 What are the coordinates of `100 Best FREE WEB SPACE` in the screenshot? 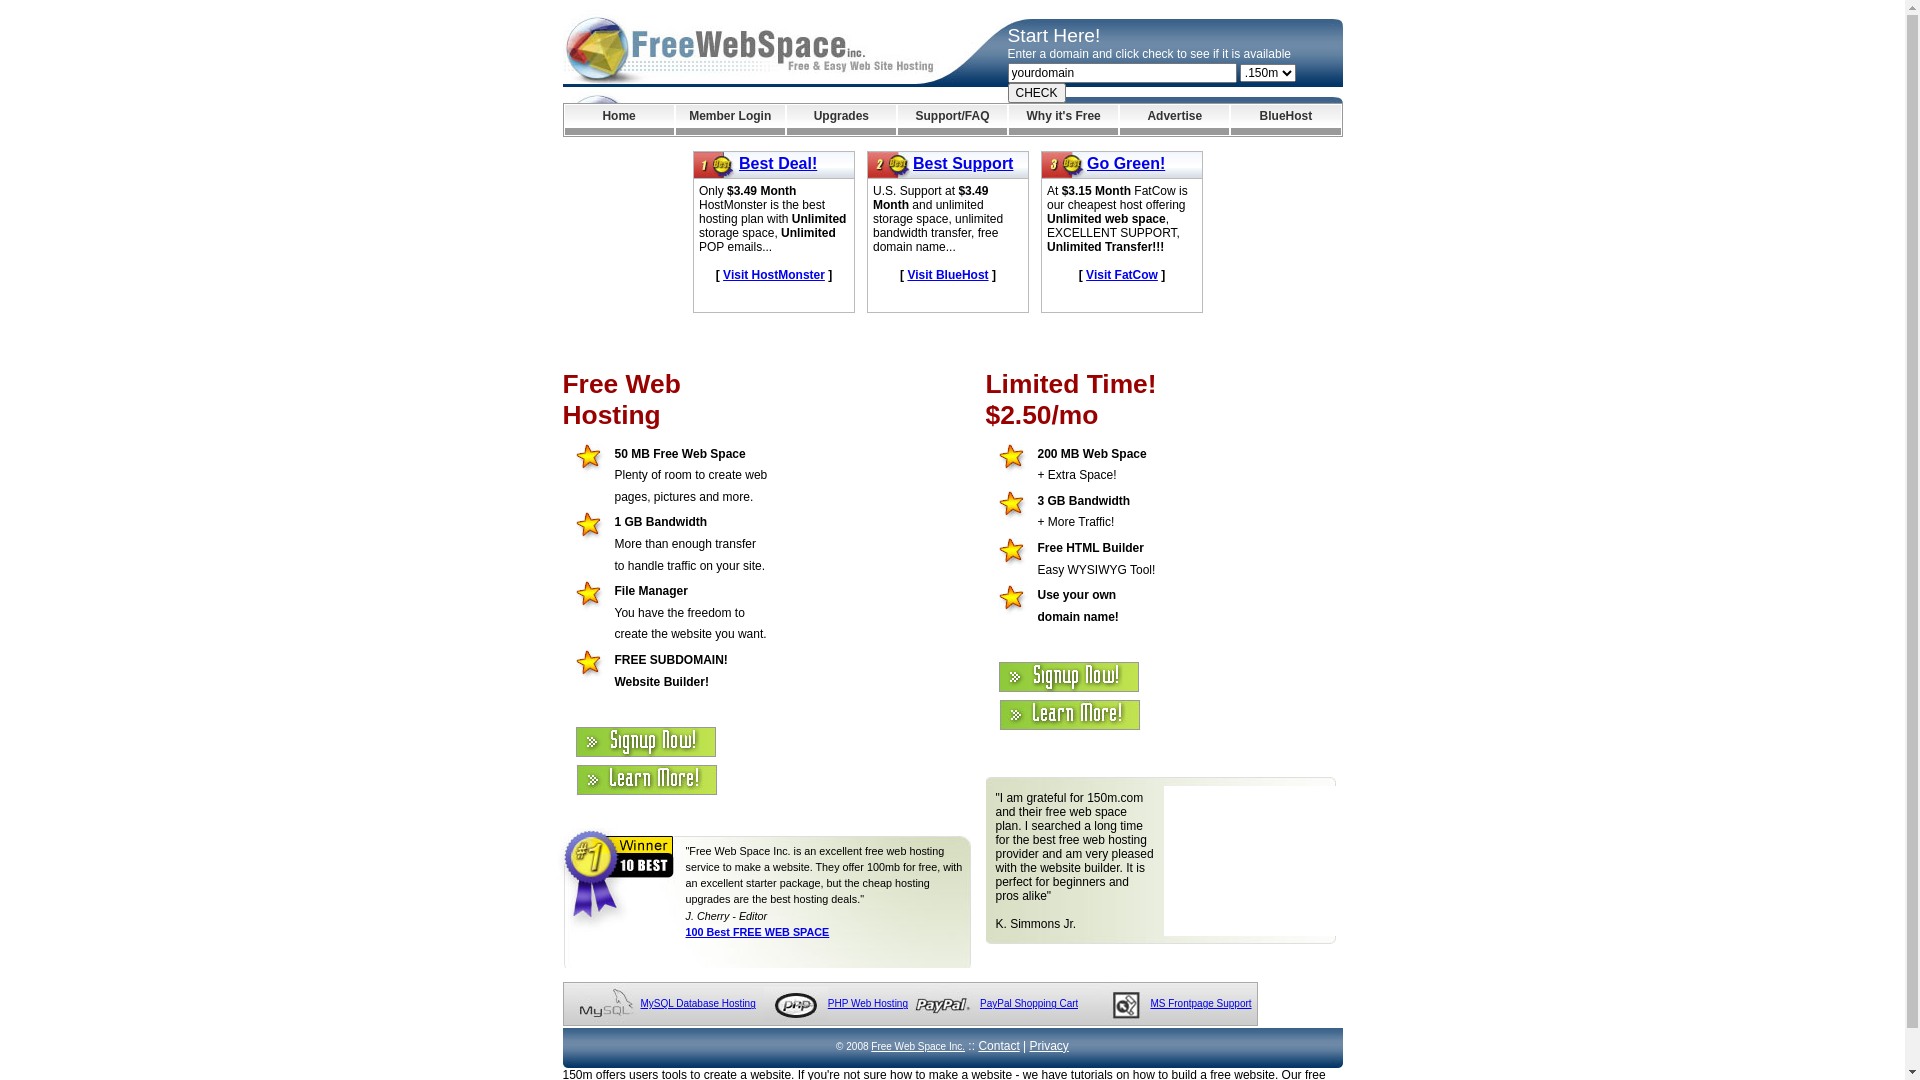 It's located at (758, 932).